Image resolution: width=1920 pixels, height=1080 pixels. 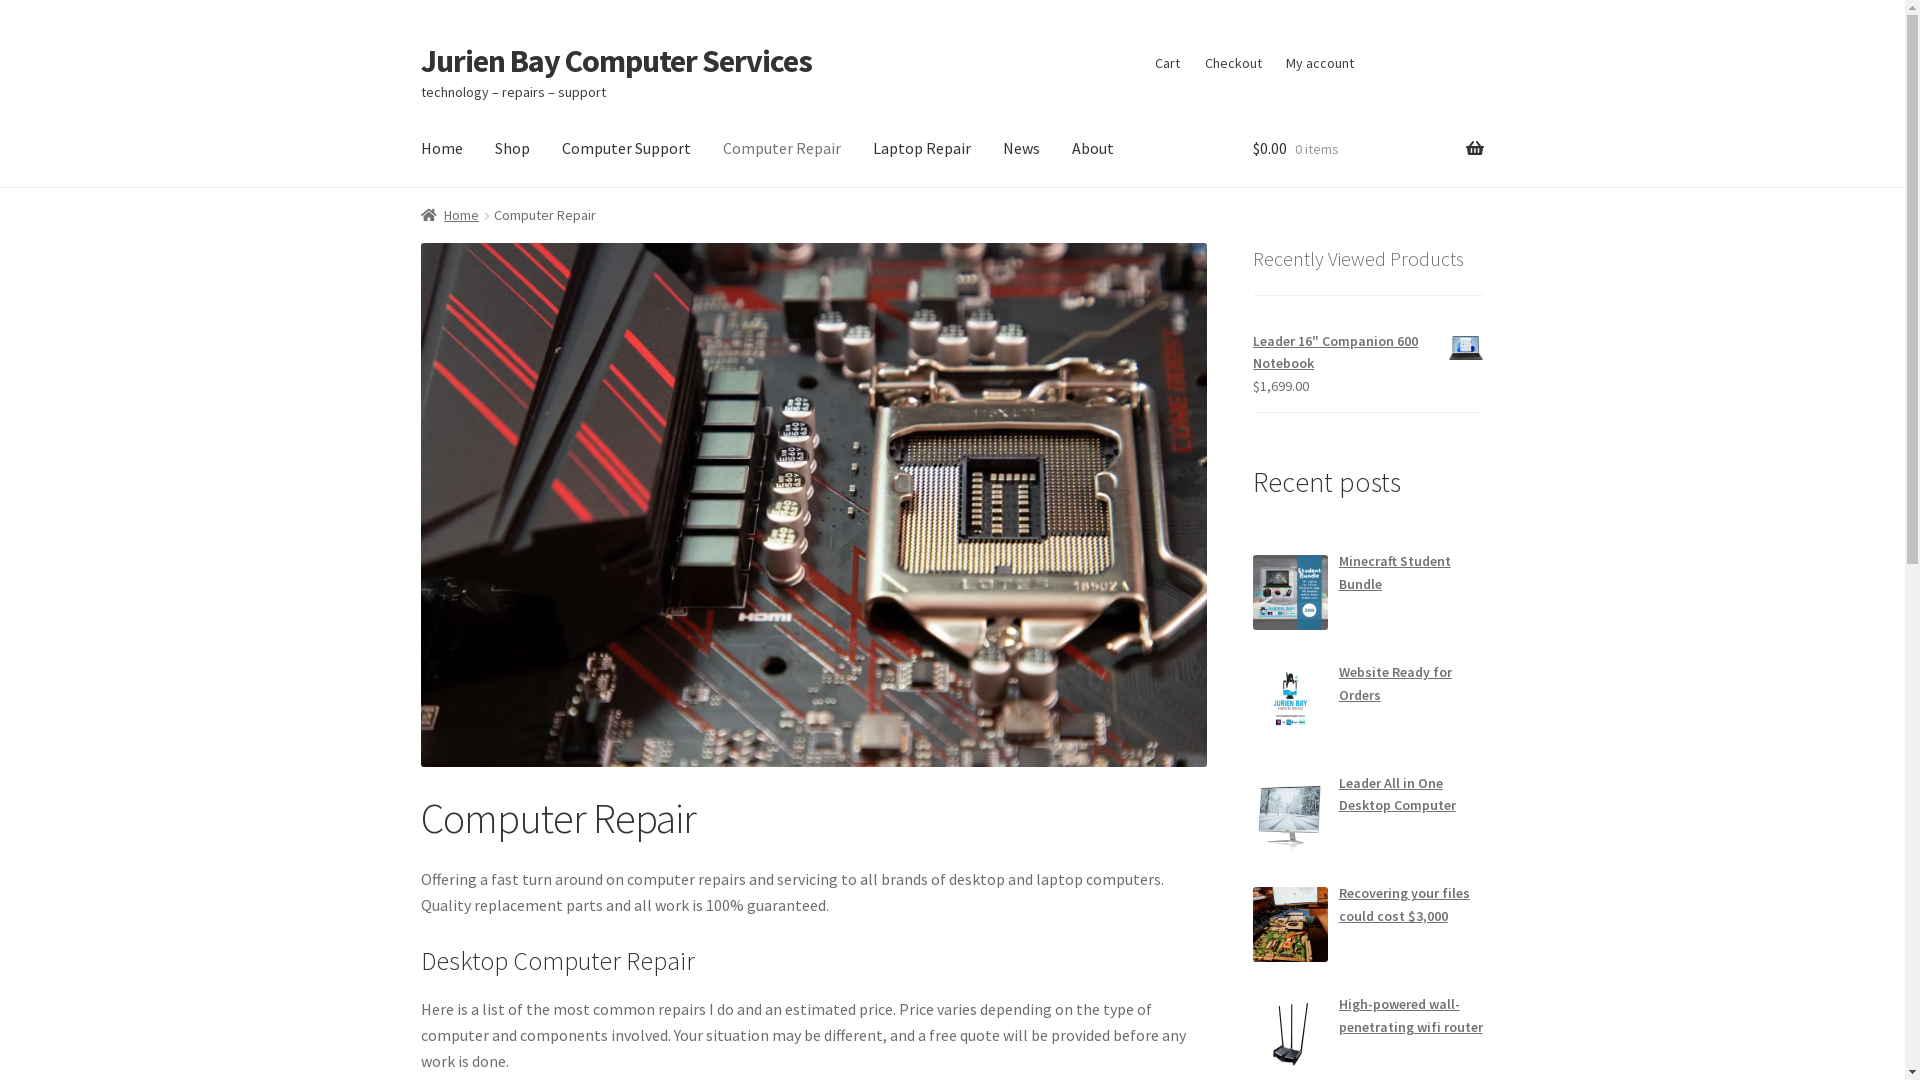 I want to click on $0.00 0 items, so click(x=1368, y=149).